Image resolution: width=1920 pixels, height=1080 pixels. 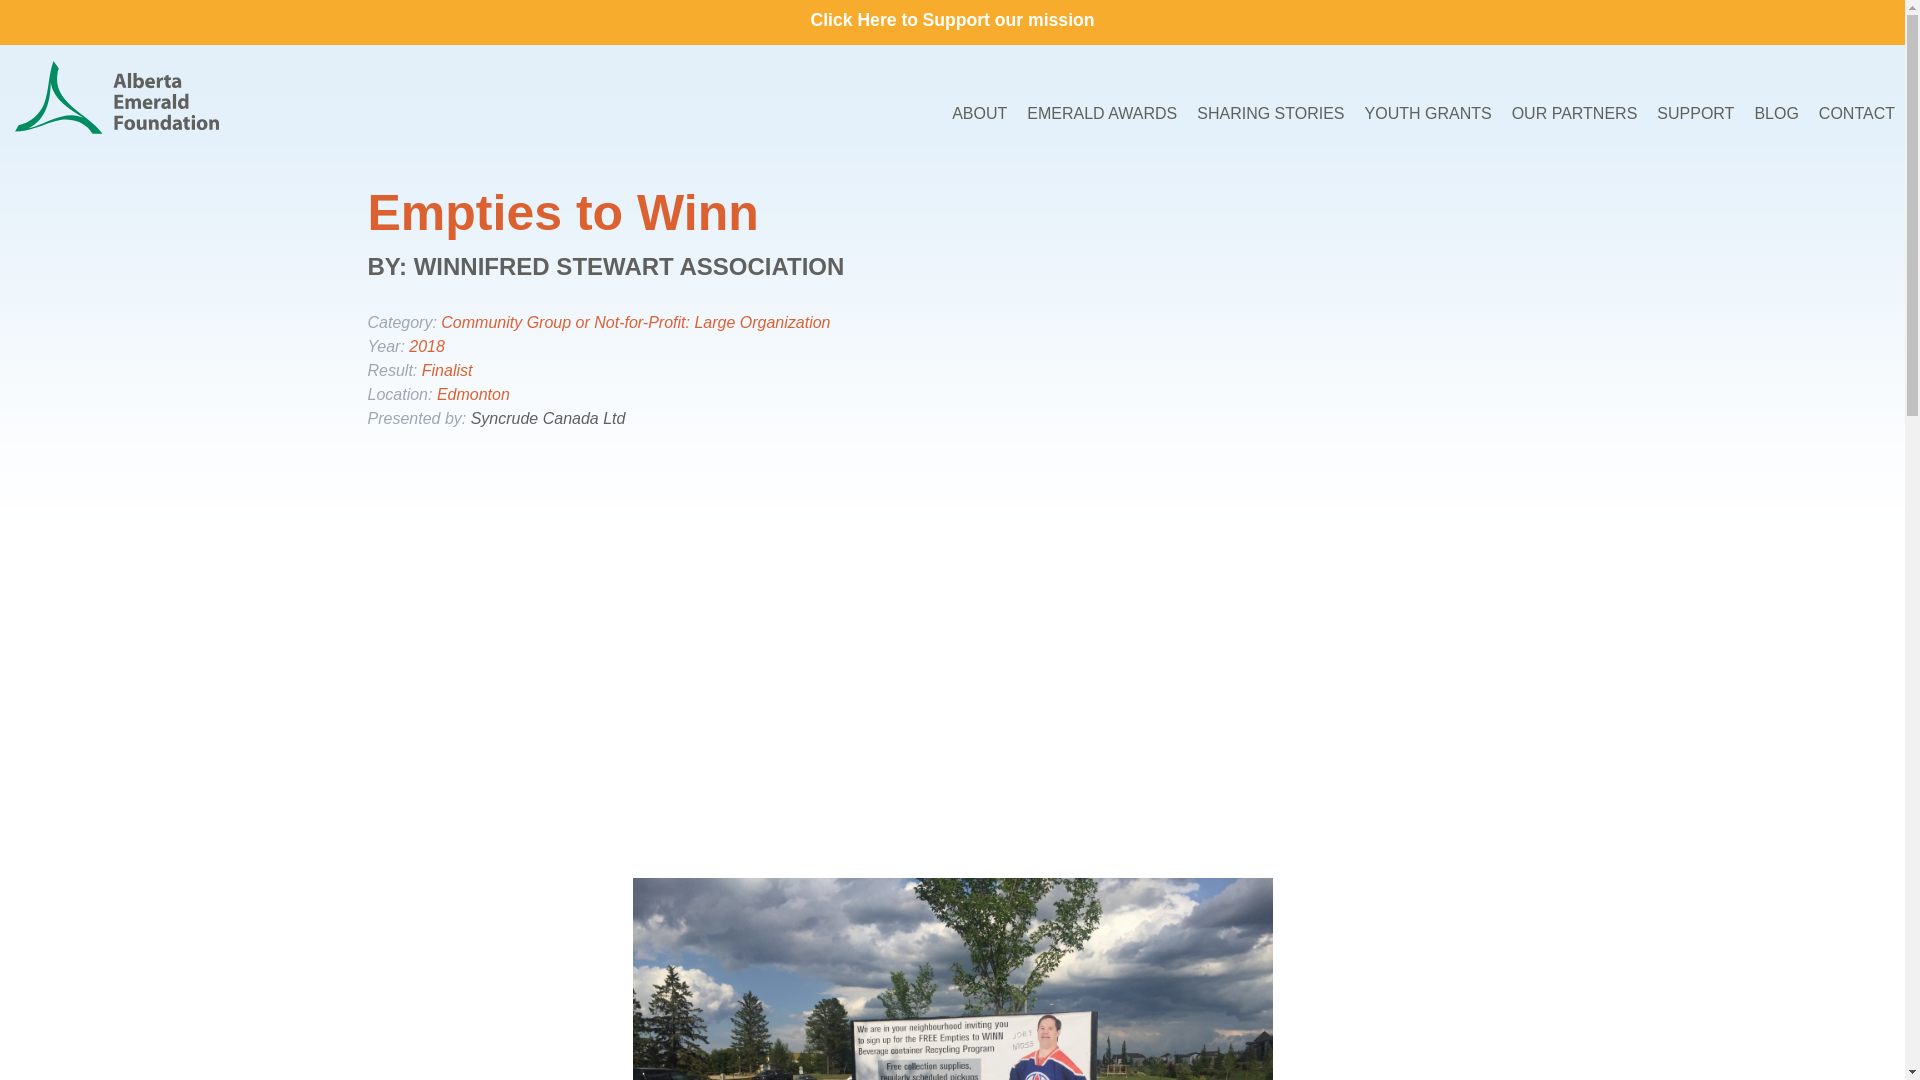 I want to click on 2018, so click(x=426, y=346).